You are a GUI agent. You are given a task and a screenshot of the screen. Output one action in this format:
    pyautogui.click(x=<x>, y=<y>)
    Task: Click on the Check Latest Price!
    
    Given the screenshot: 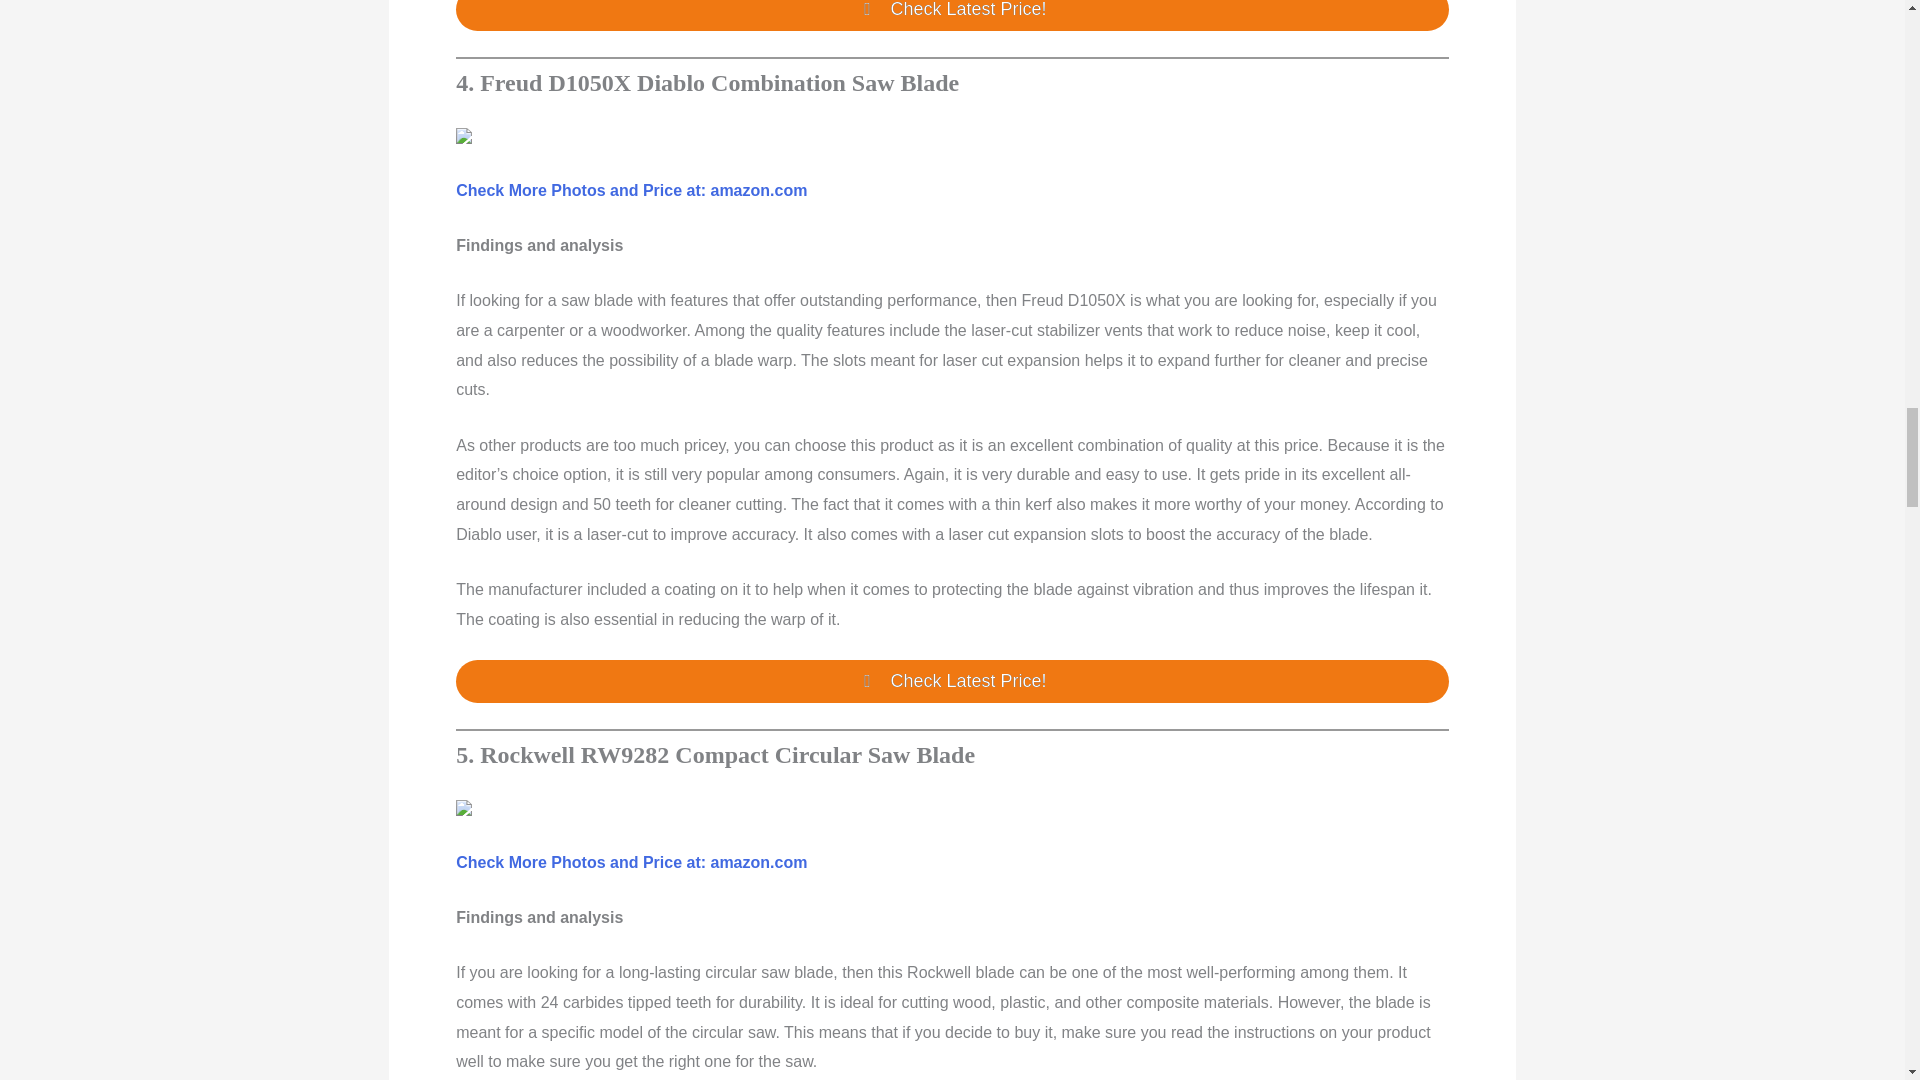 What is the action you would take?
    pyautogui.click(x=952, y=681)
    